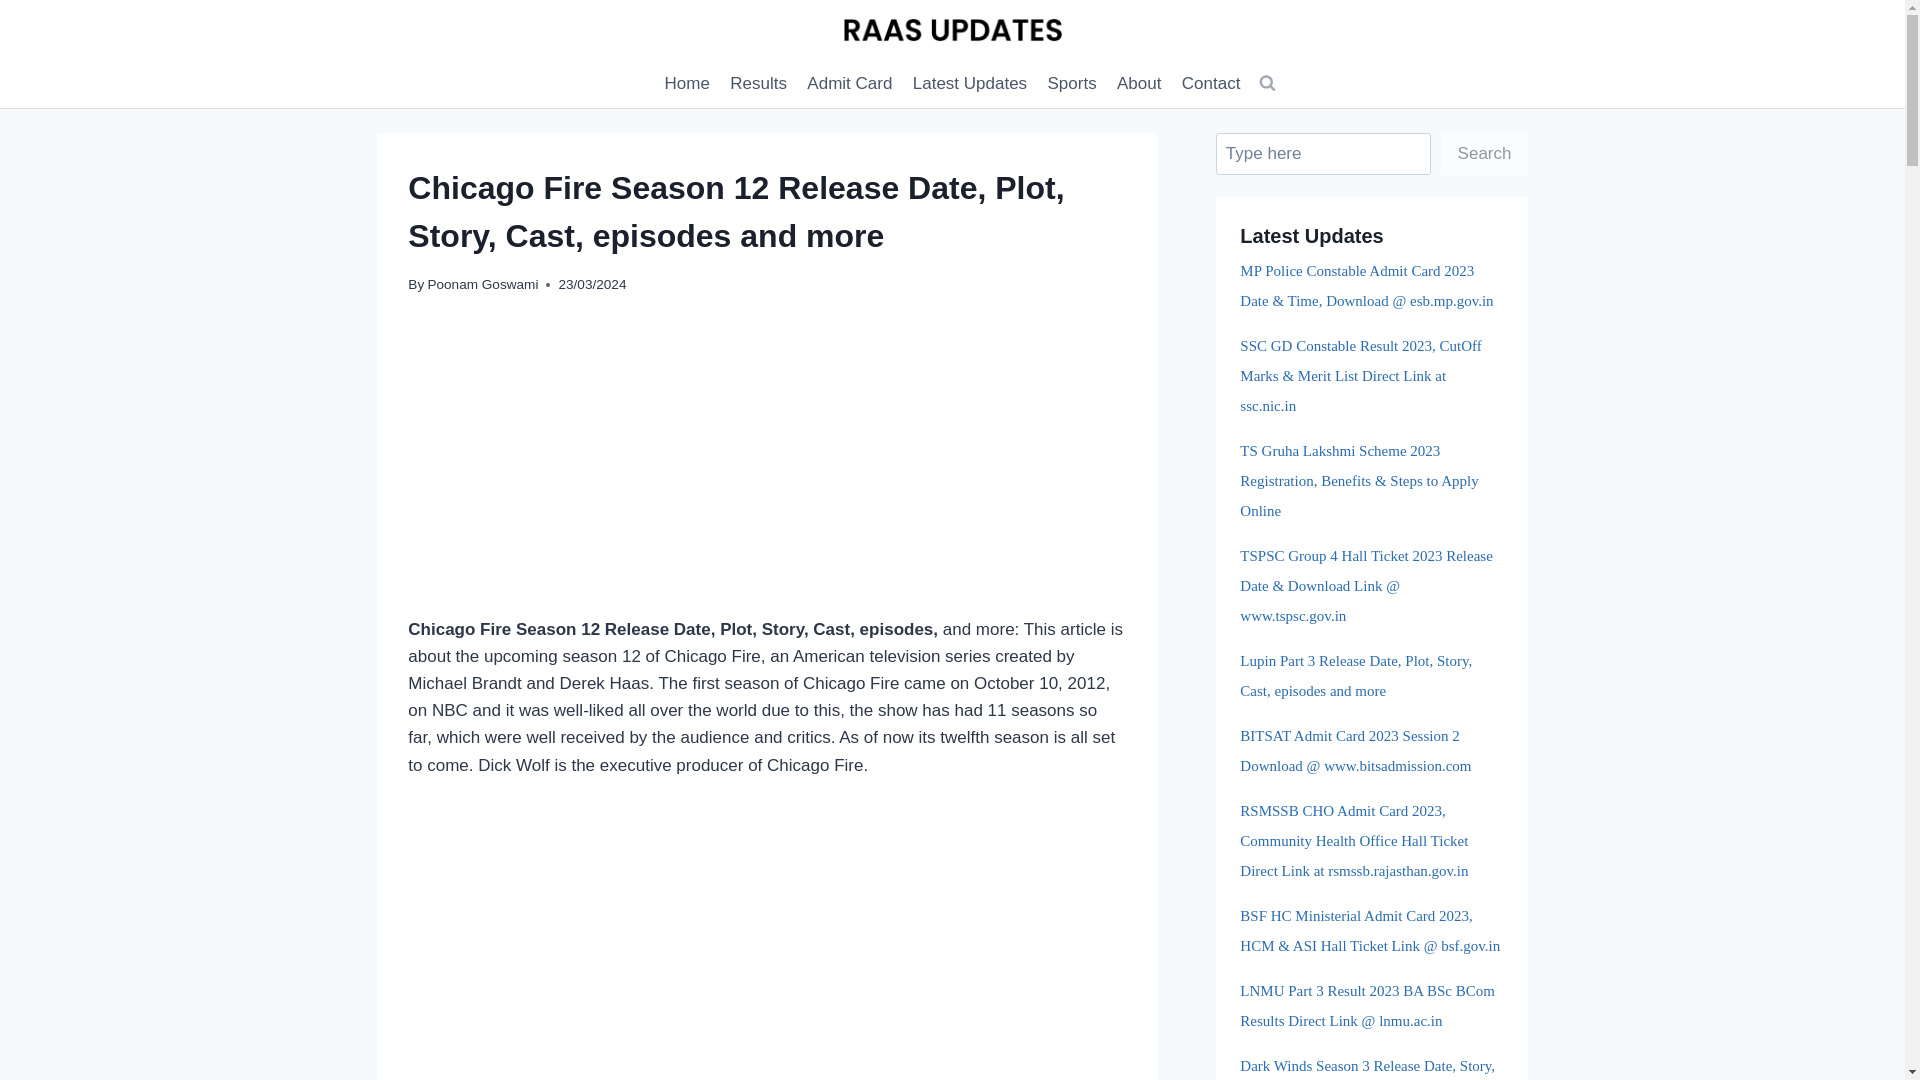 Image resolution: width=1920 pixels, height=1080 pixels. What do you see at coordinates (766, 468) in the screenshot?
I see `Advertisement` at bounding box center [766, 468].